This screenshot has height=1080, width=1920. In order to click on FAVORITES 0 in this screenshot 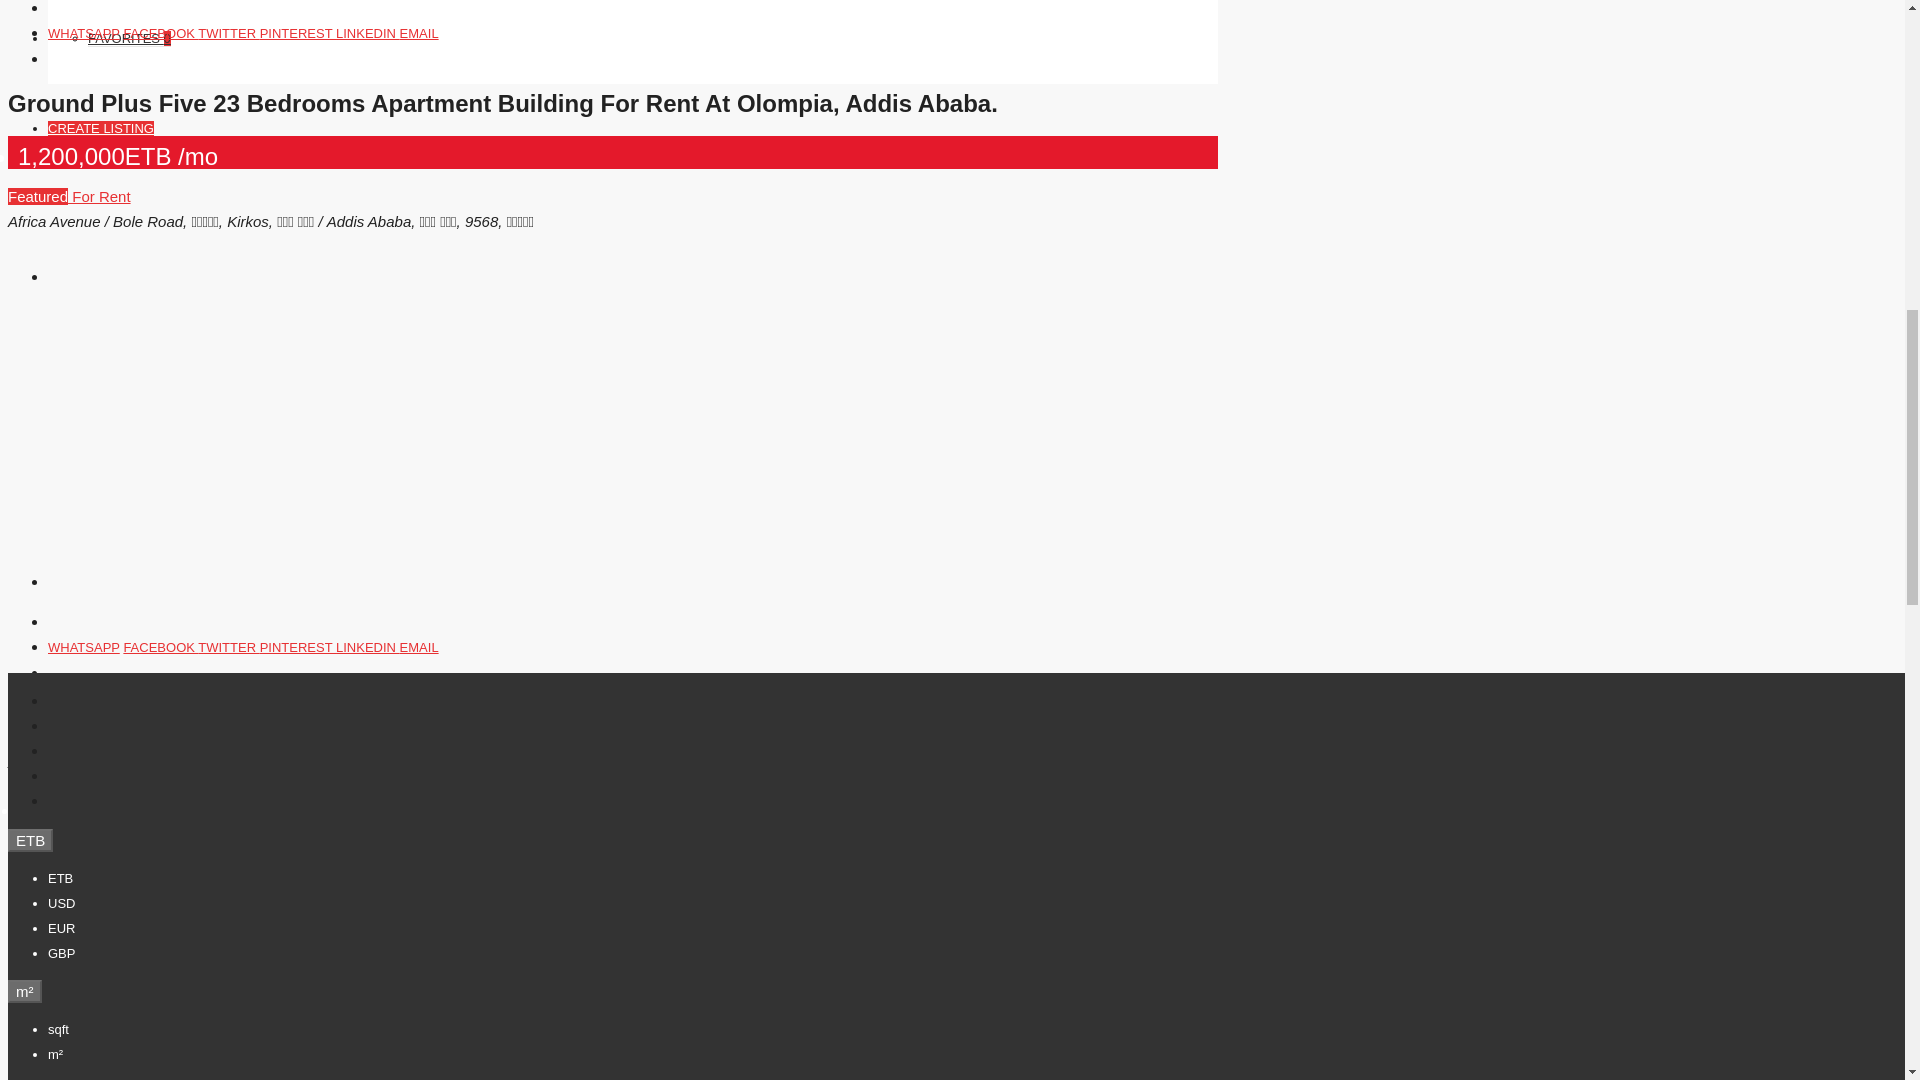, I will do `click(129, 39)`.